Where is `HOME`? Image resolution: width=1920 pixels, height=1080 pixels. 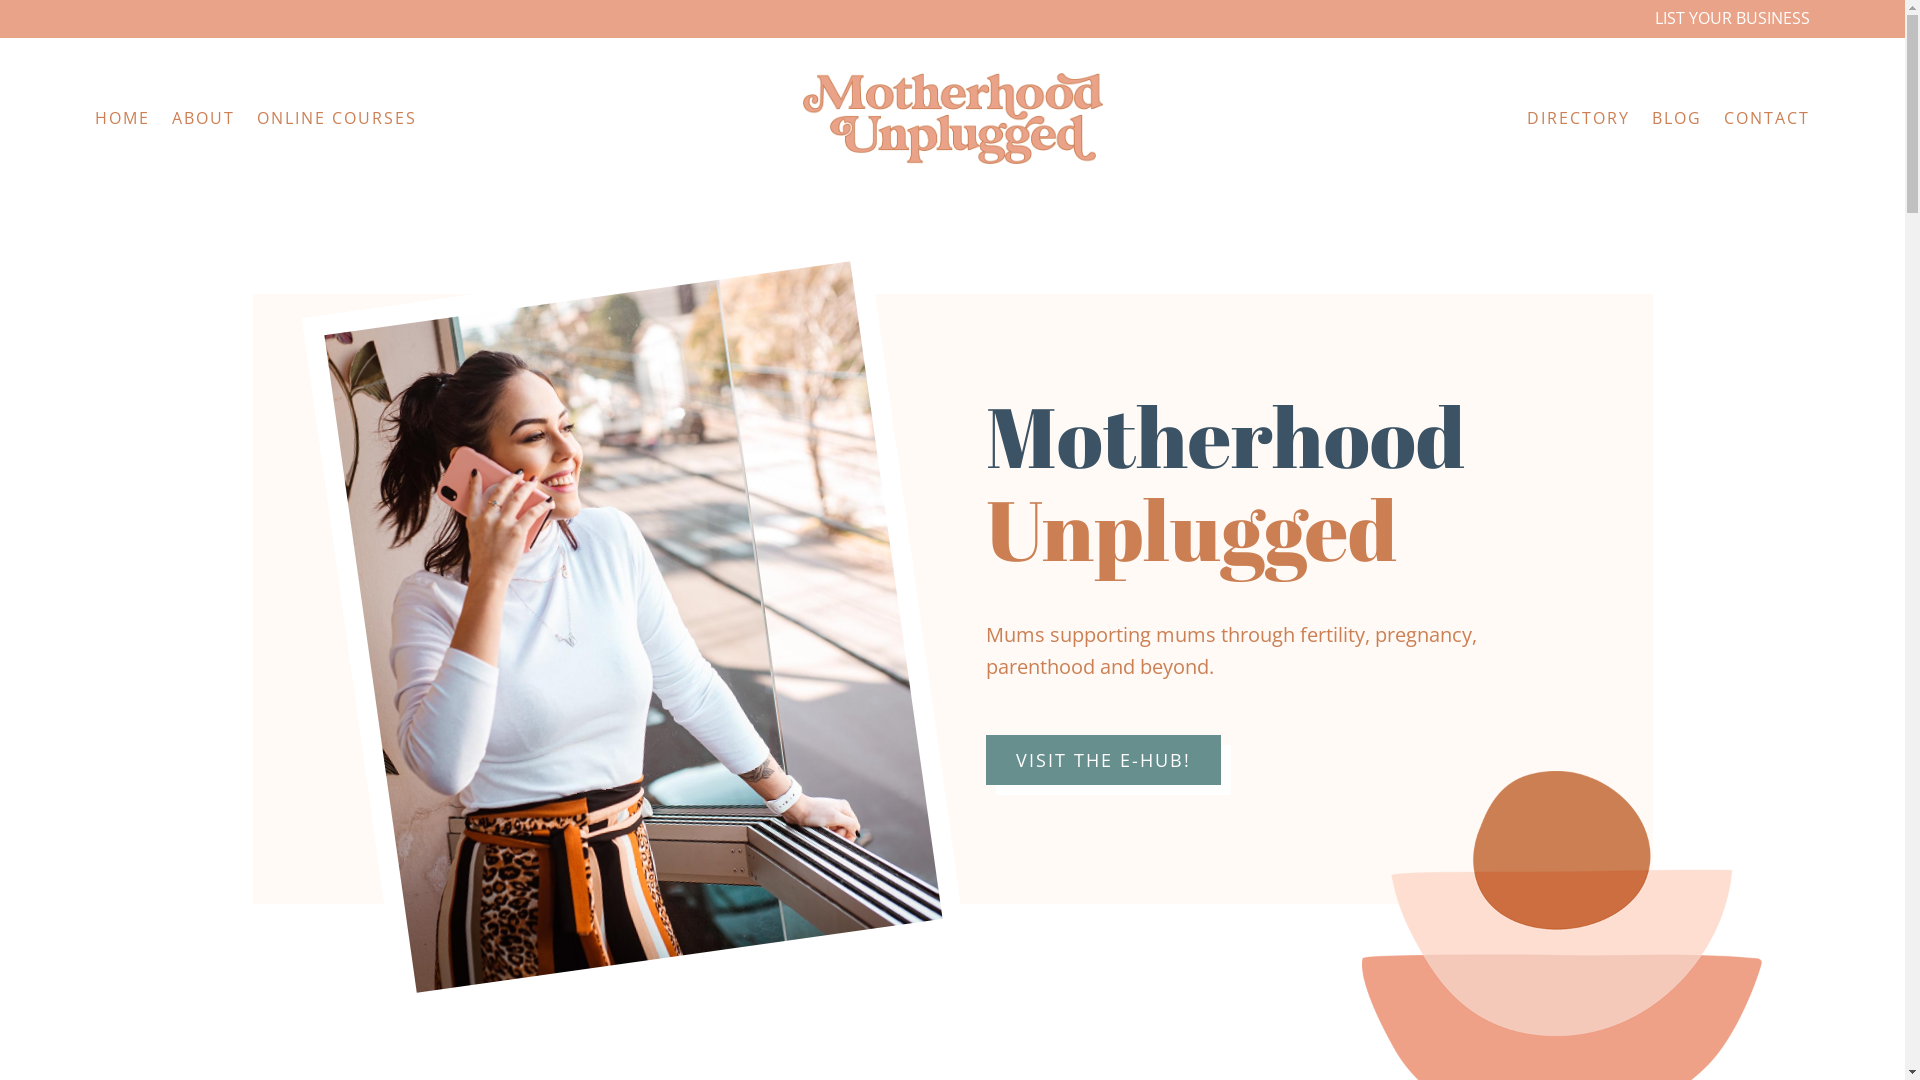 HOME is located at coordinates (122, 122).